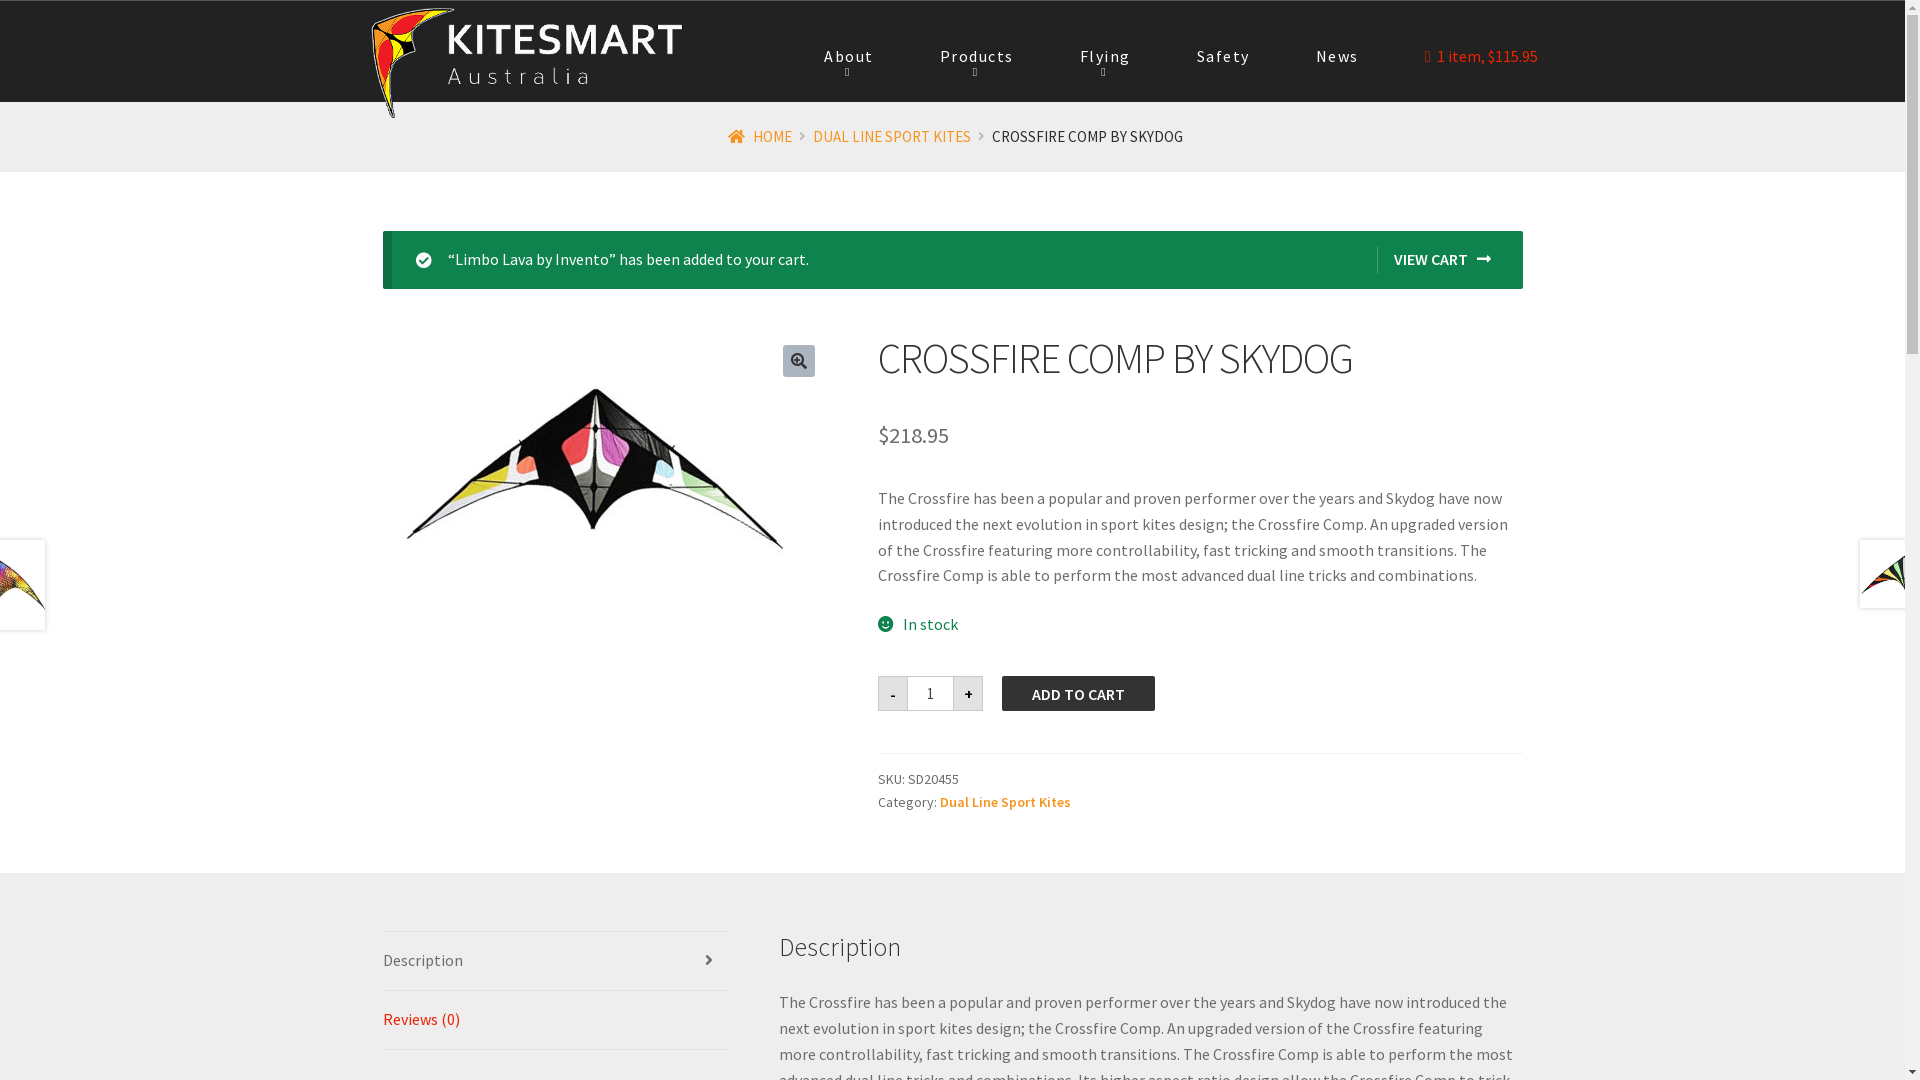  What do you see at coordinates (893, 694) in the screenshot?
I see `-` at bounding box center [893, 694].